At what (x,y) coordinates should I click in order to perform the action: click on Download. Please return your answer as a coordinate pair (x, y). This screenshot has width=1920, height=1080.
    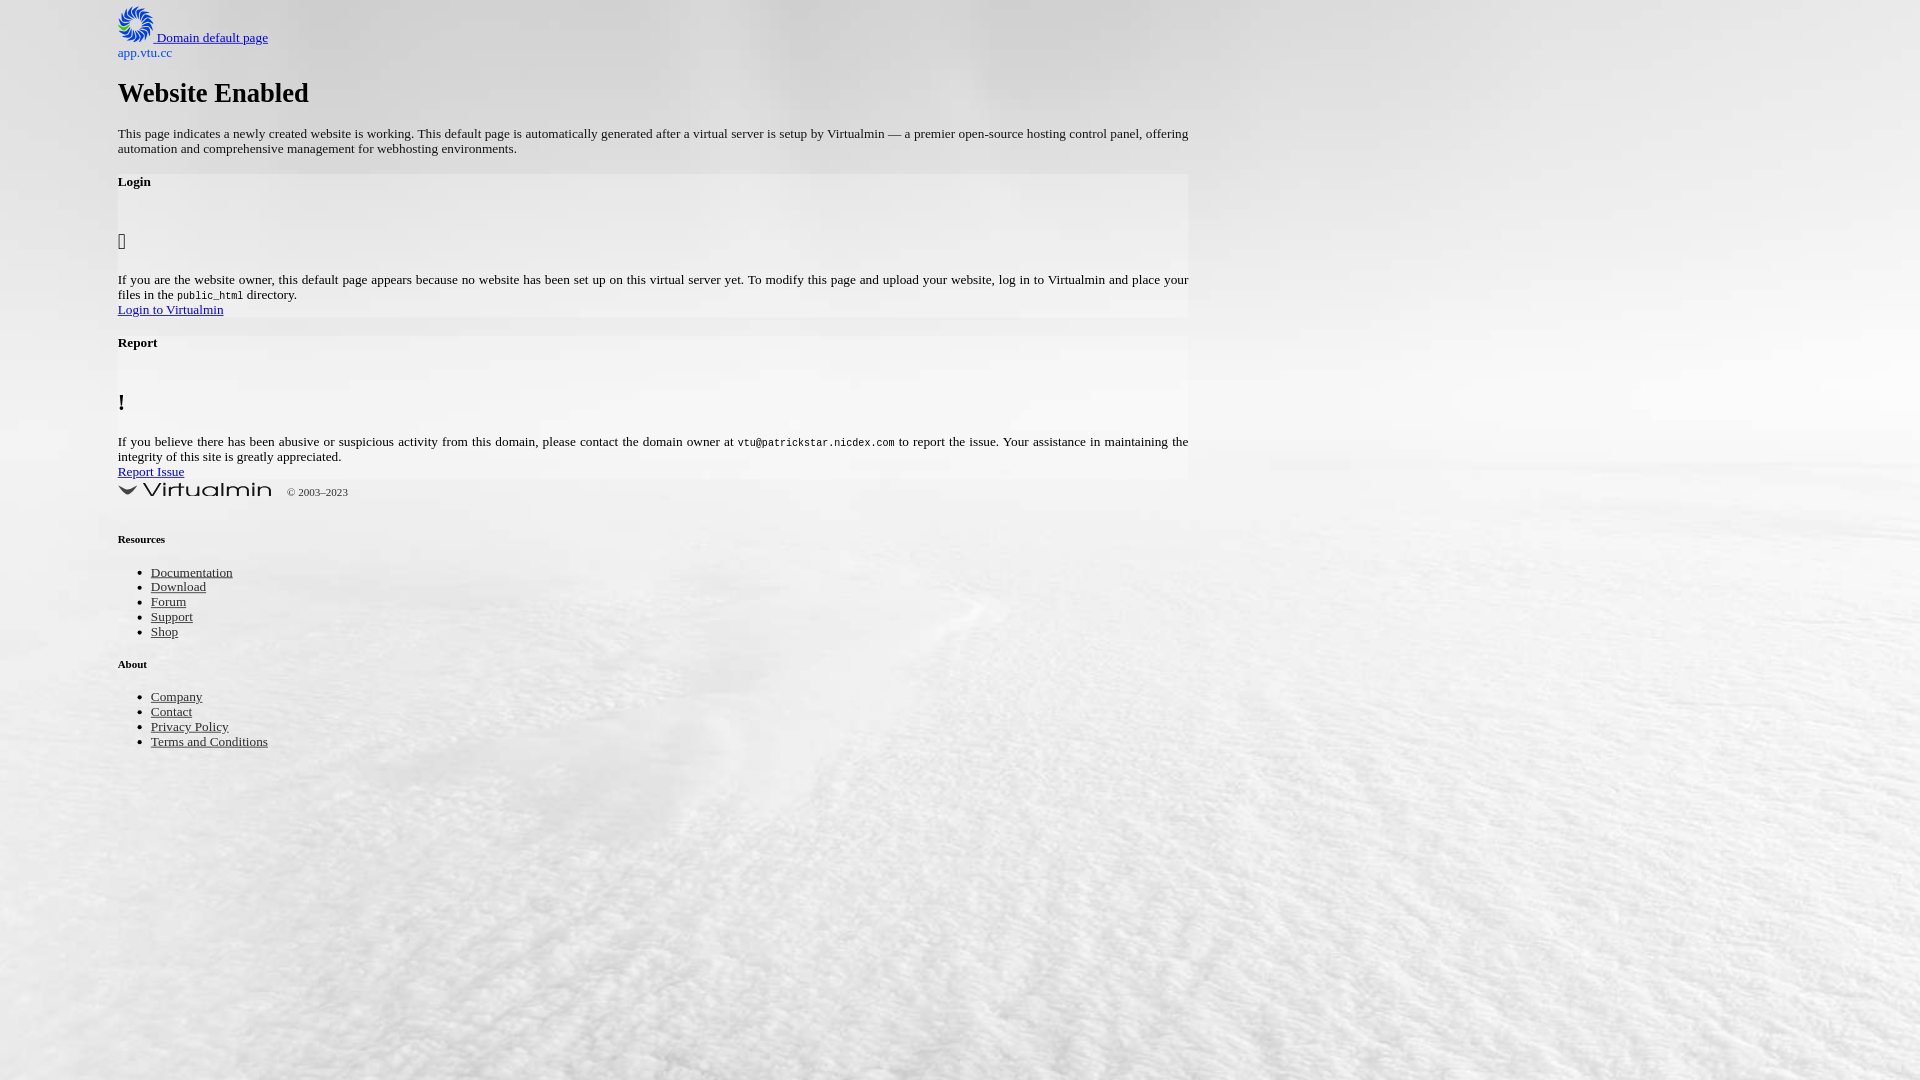
    Looking at the image, I should click on (184, 588).